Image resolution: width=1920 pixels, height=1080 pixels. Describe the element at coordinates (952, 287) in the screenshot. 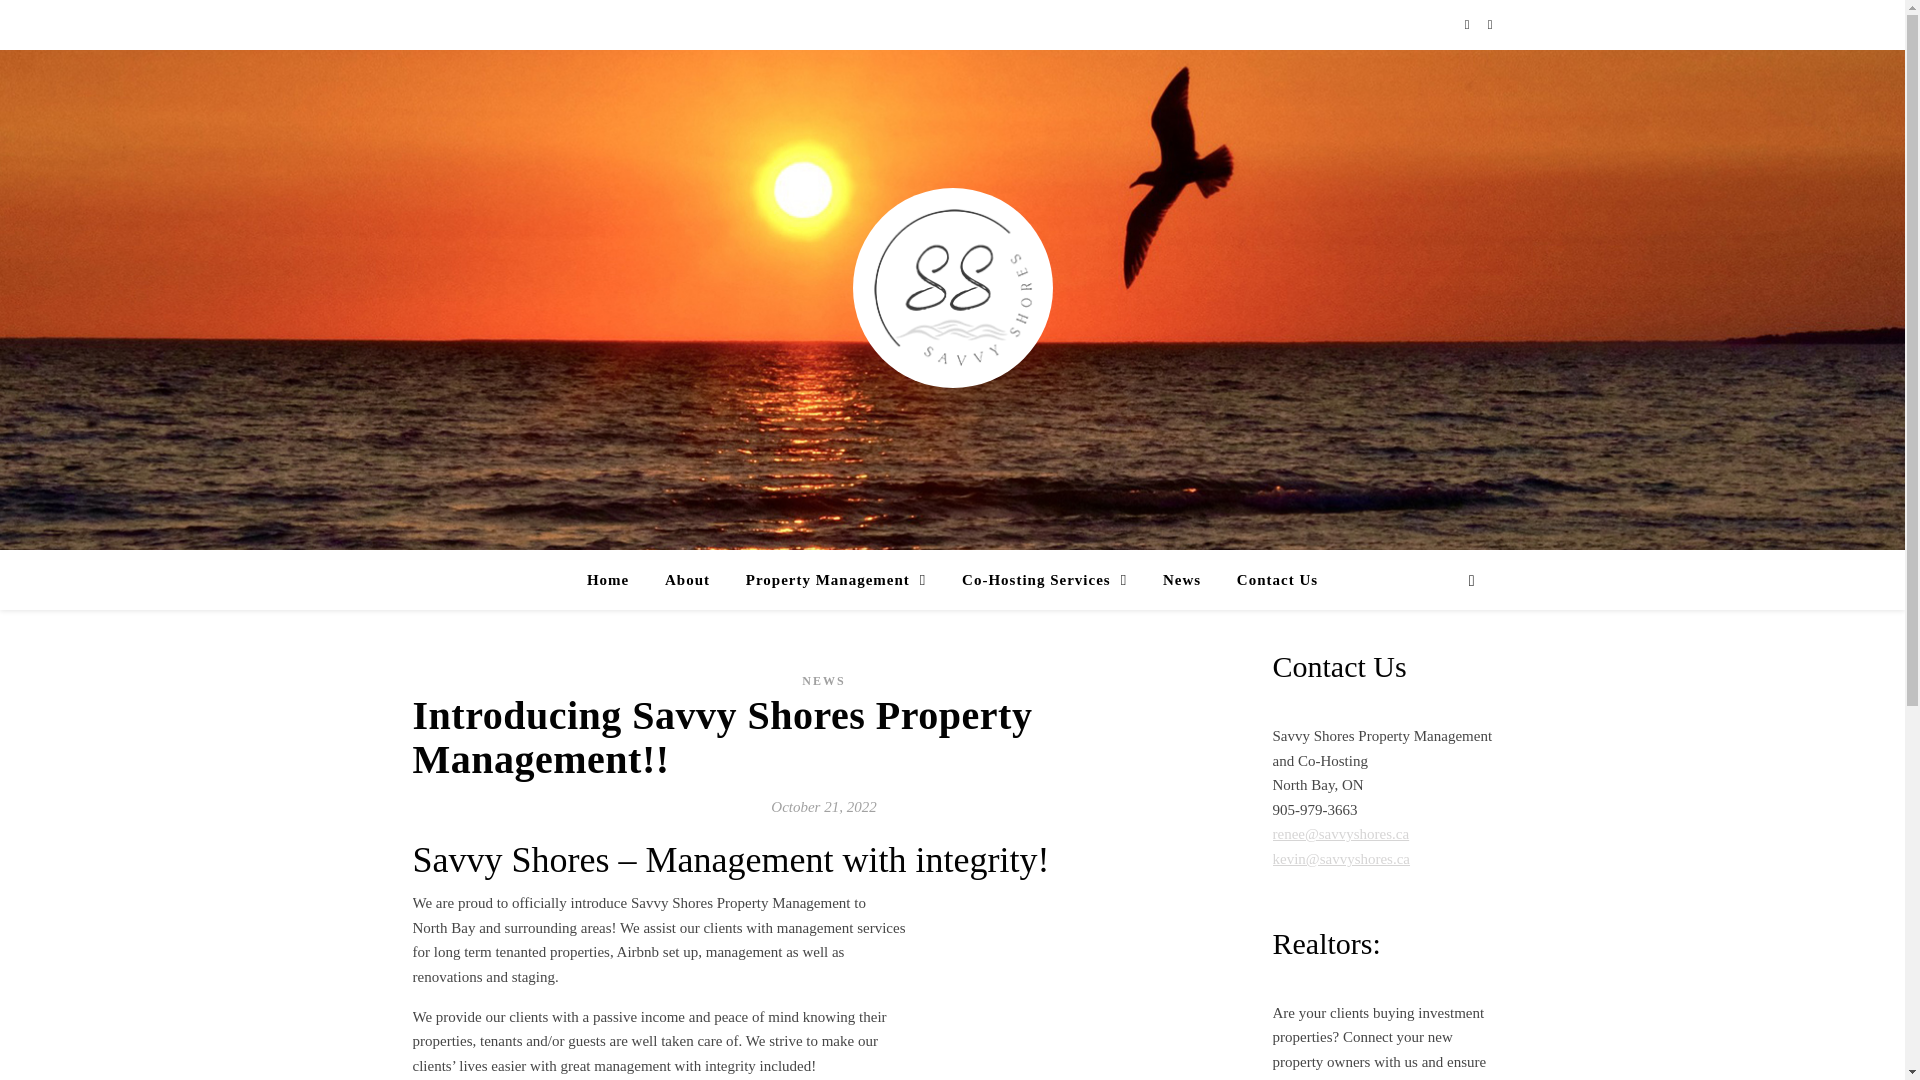

I see `Savvy Shores Property Maintenance and Co-Hosting` at that location.